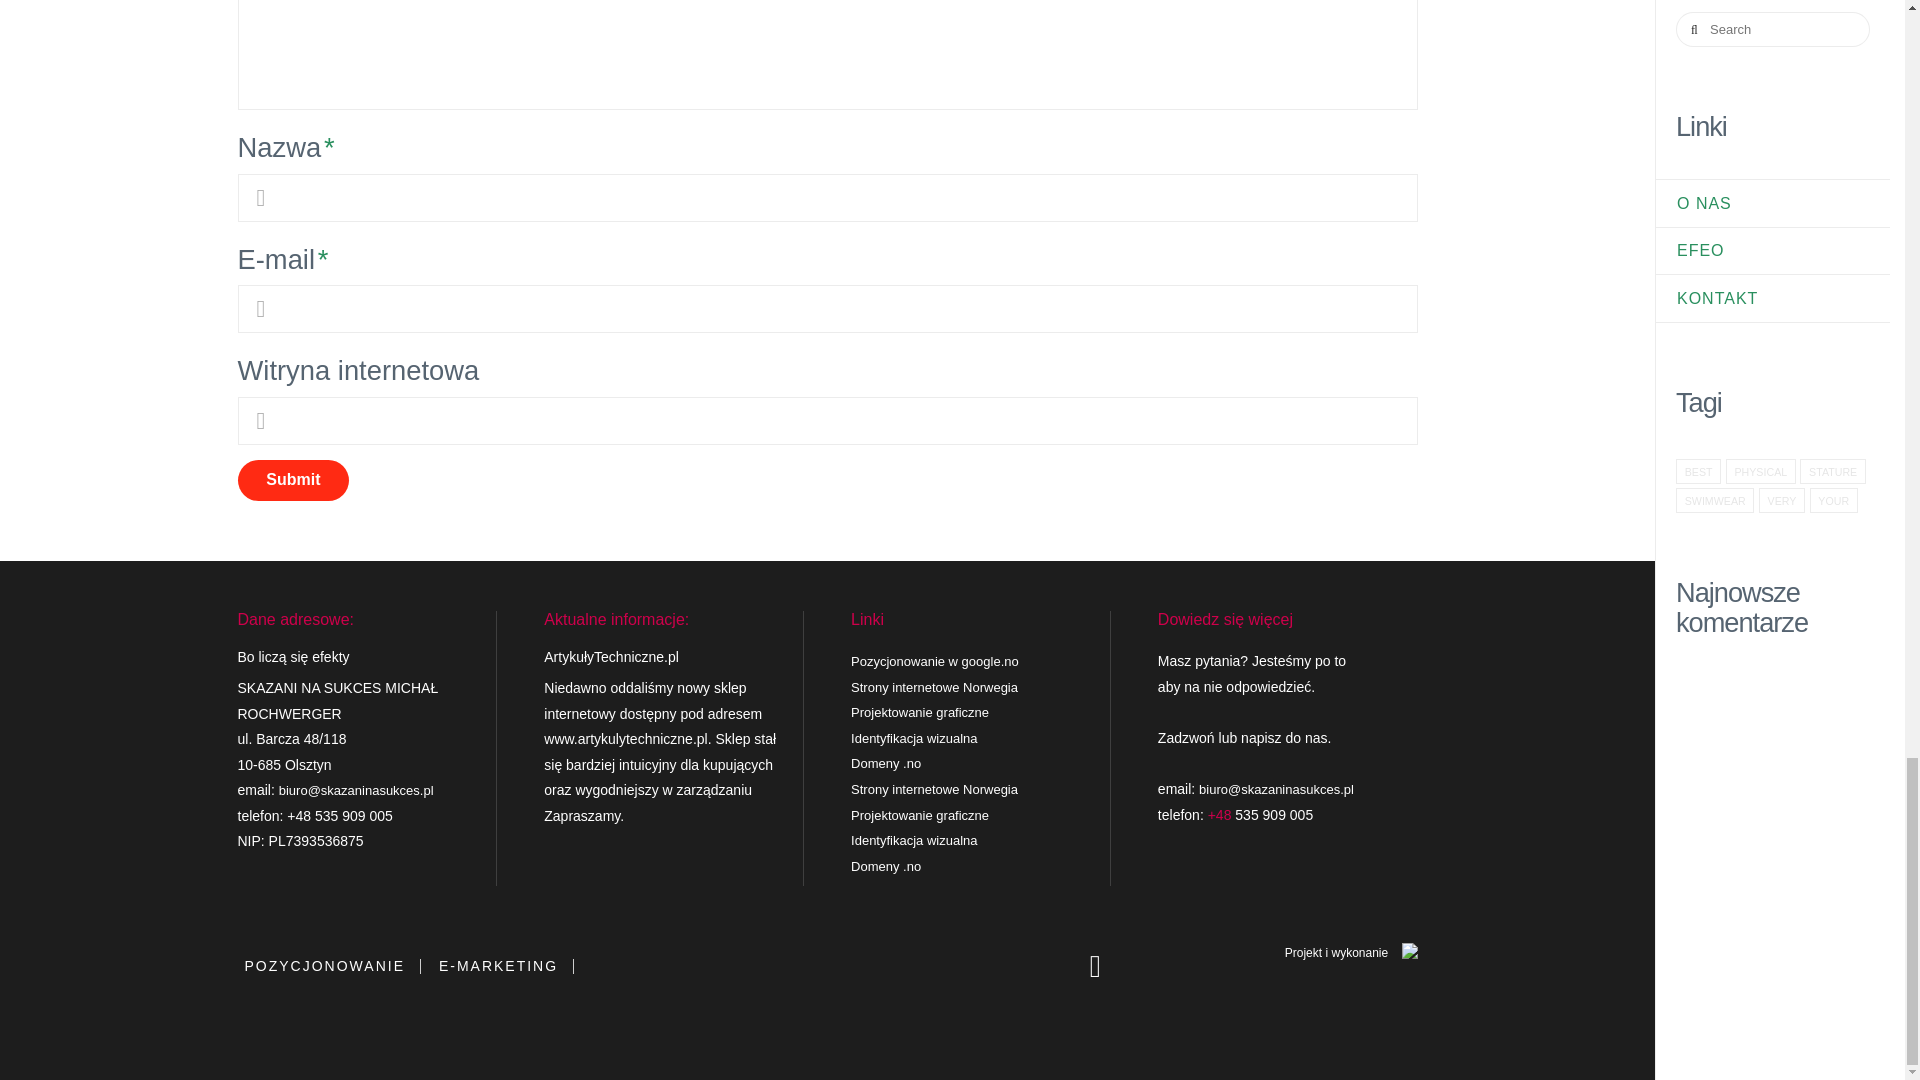  What do you see at coordinates (886, 764) in the screenshot?
I see `Domeny .no` at bounding box center [886, 764].